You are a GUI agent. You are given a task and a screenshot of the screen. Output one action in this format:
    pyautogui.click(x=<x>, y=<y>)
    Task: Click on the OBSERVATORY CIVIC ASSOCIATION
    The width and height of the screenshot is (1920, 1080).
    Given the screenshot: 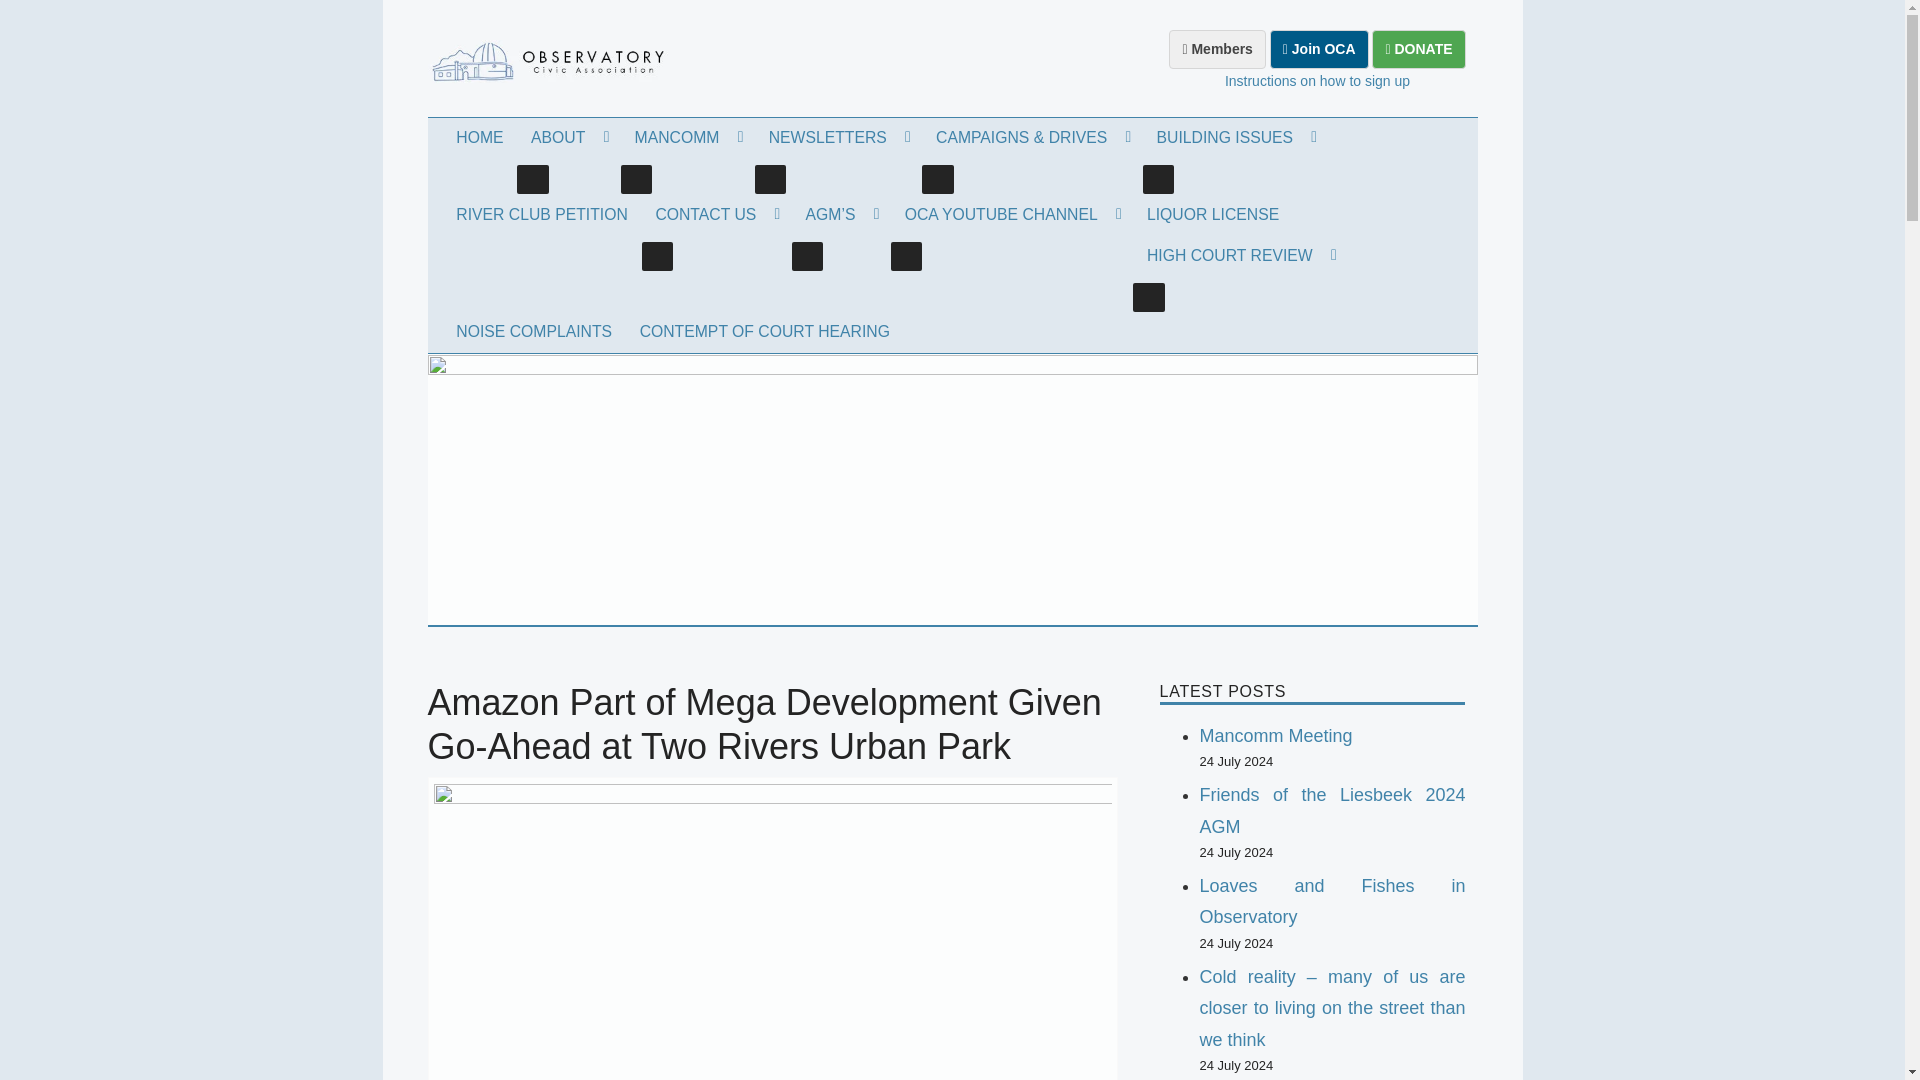 What is the action you would take?
    pyautogui.click(x=576, y=160)
    